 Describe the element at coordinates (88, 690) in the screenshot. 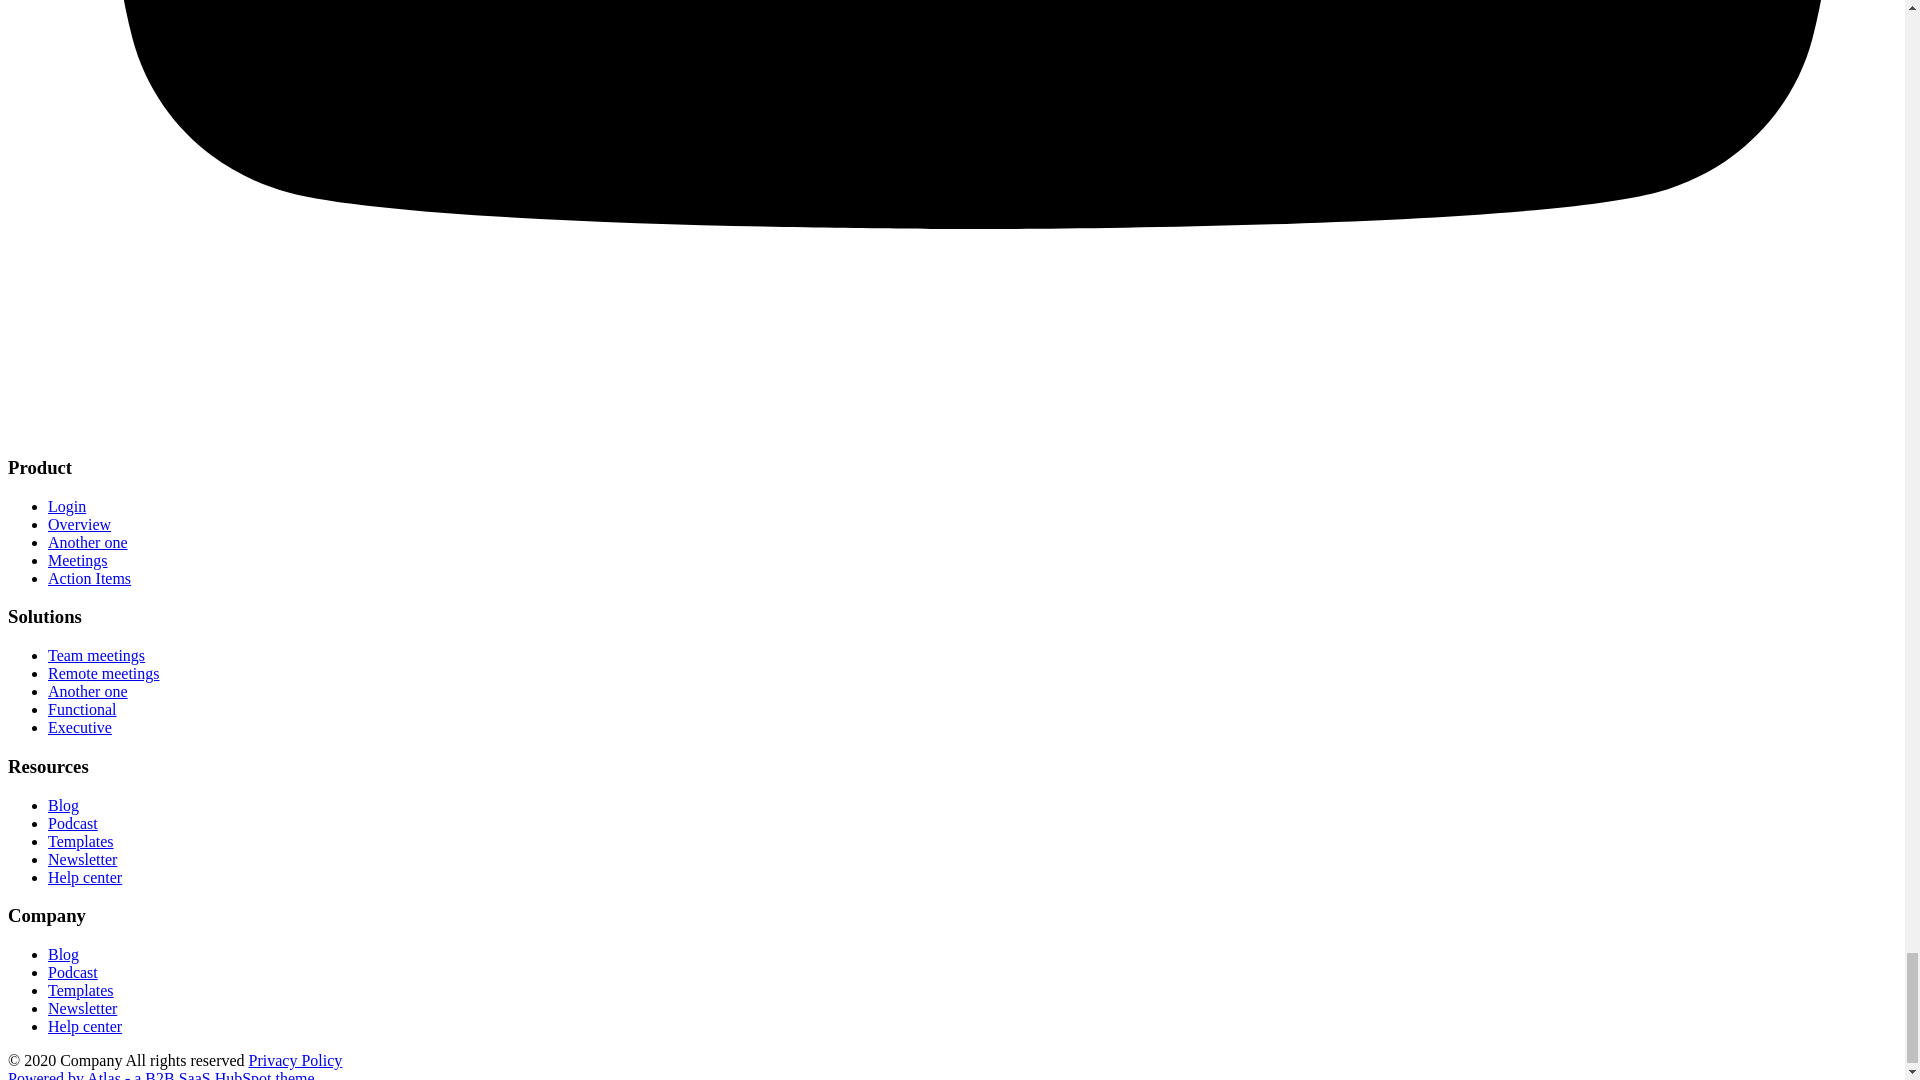

I see `Another one` at that location.